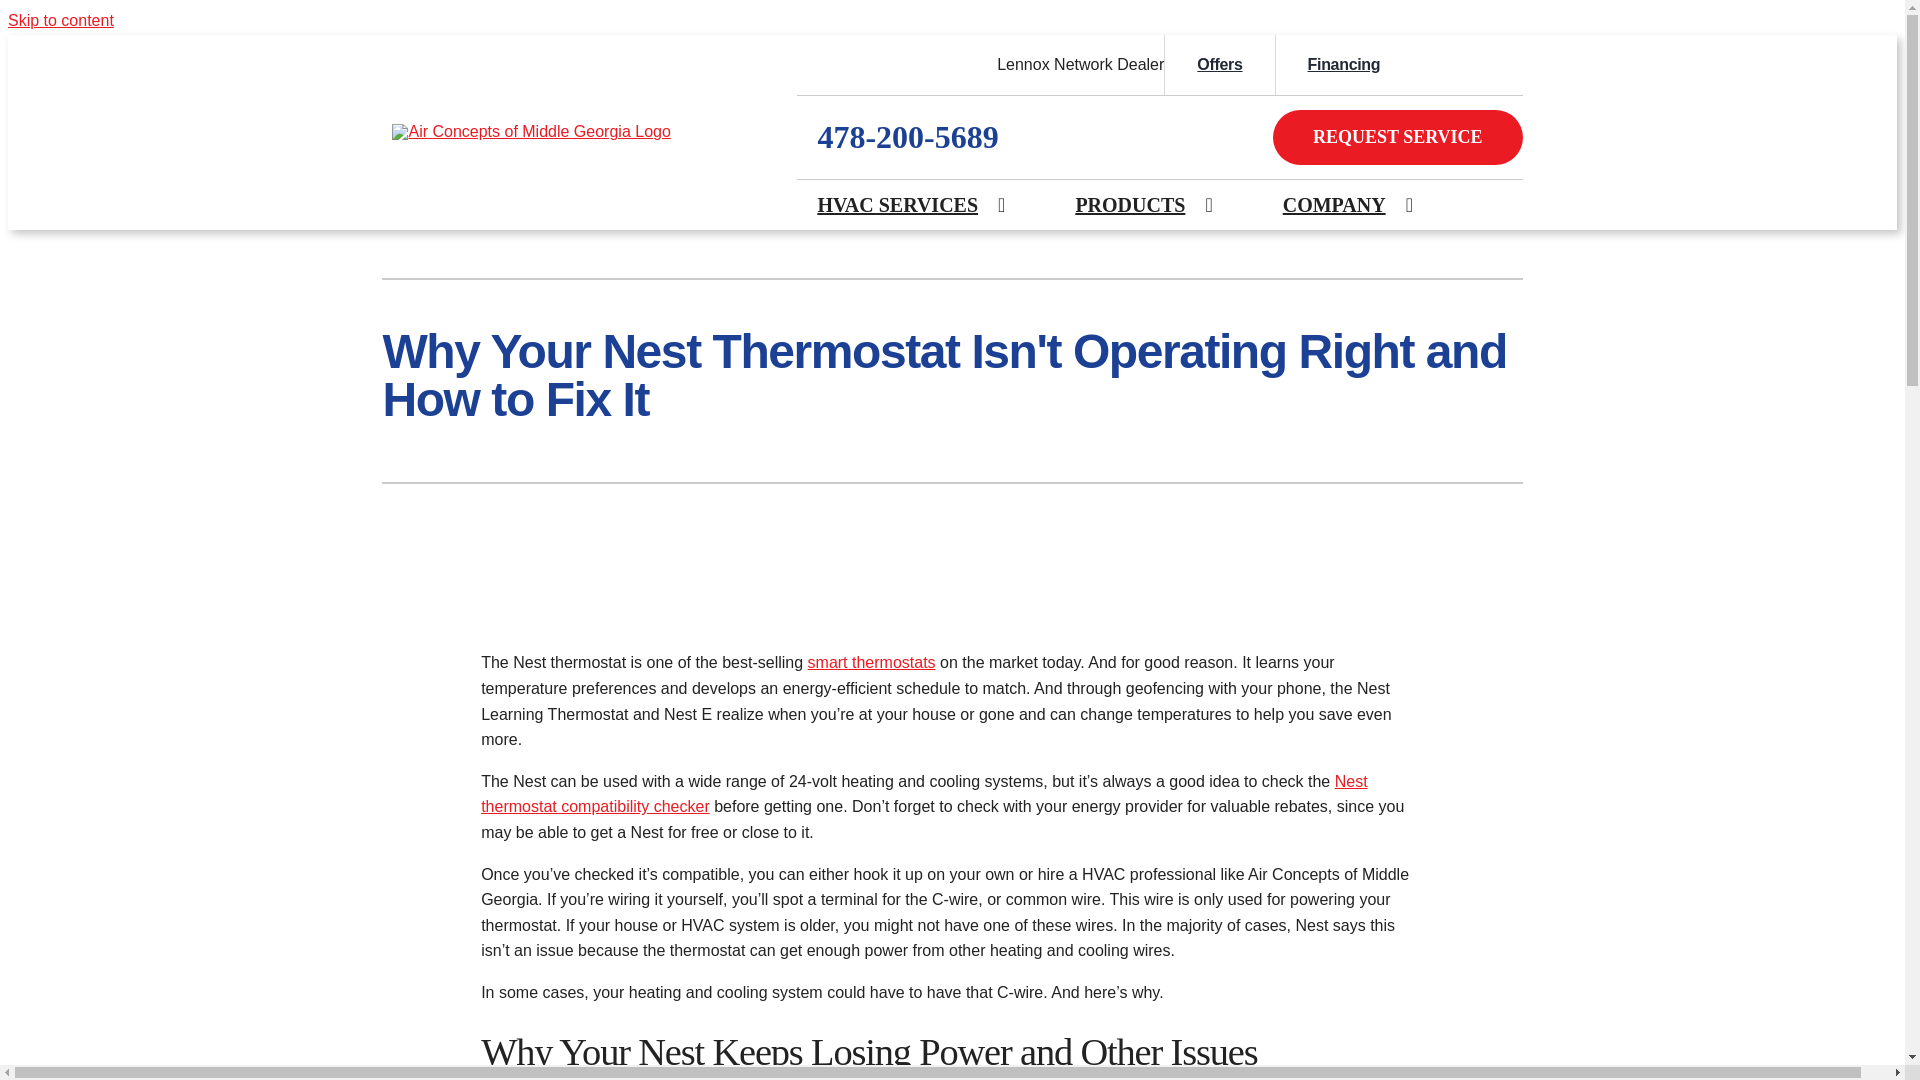 This screenshot has height=1080, width=1920. I want to click on COMPANY, so click(1334, 205).